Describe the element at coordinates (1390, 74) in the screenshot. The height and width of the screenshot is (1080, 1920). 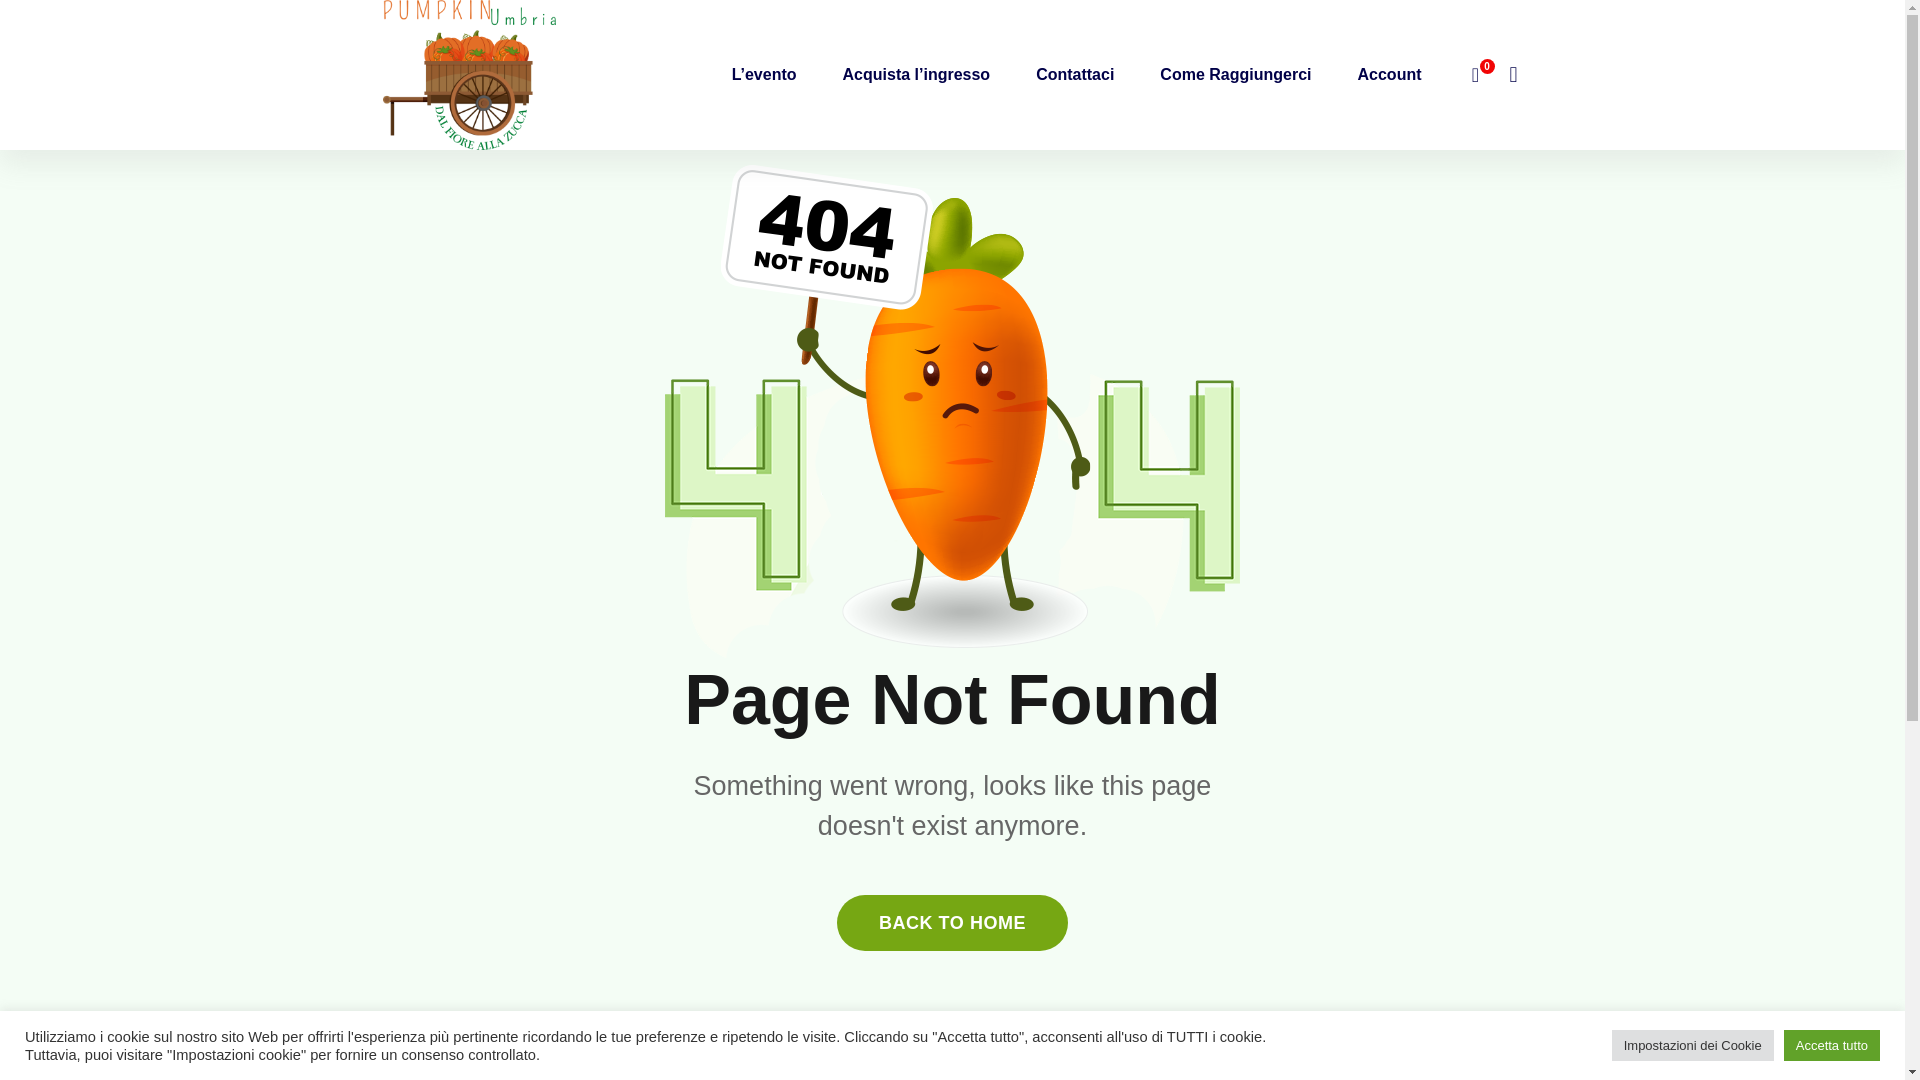
I see `Account` at that location.